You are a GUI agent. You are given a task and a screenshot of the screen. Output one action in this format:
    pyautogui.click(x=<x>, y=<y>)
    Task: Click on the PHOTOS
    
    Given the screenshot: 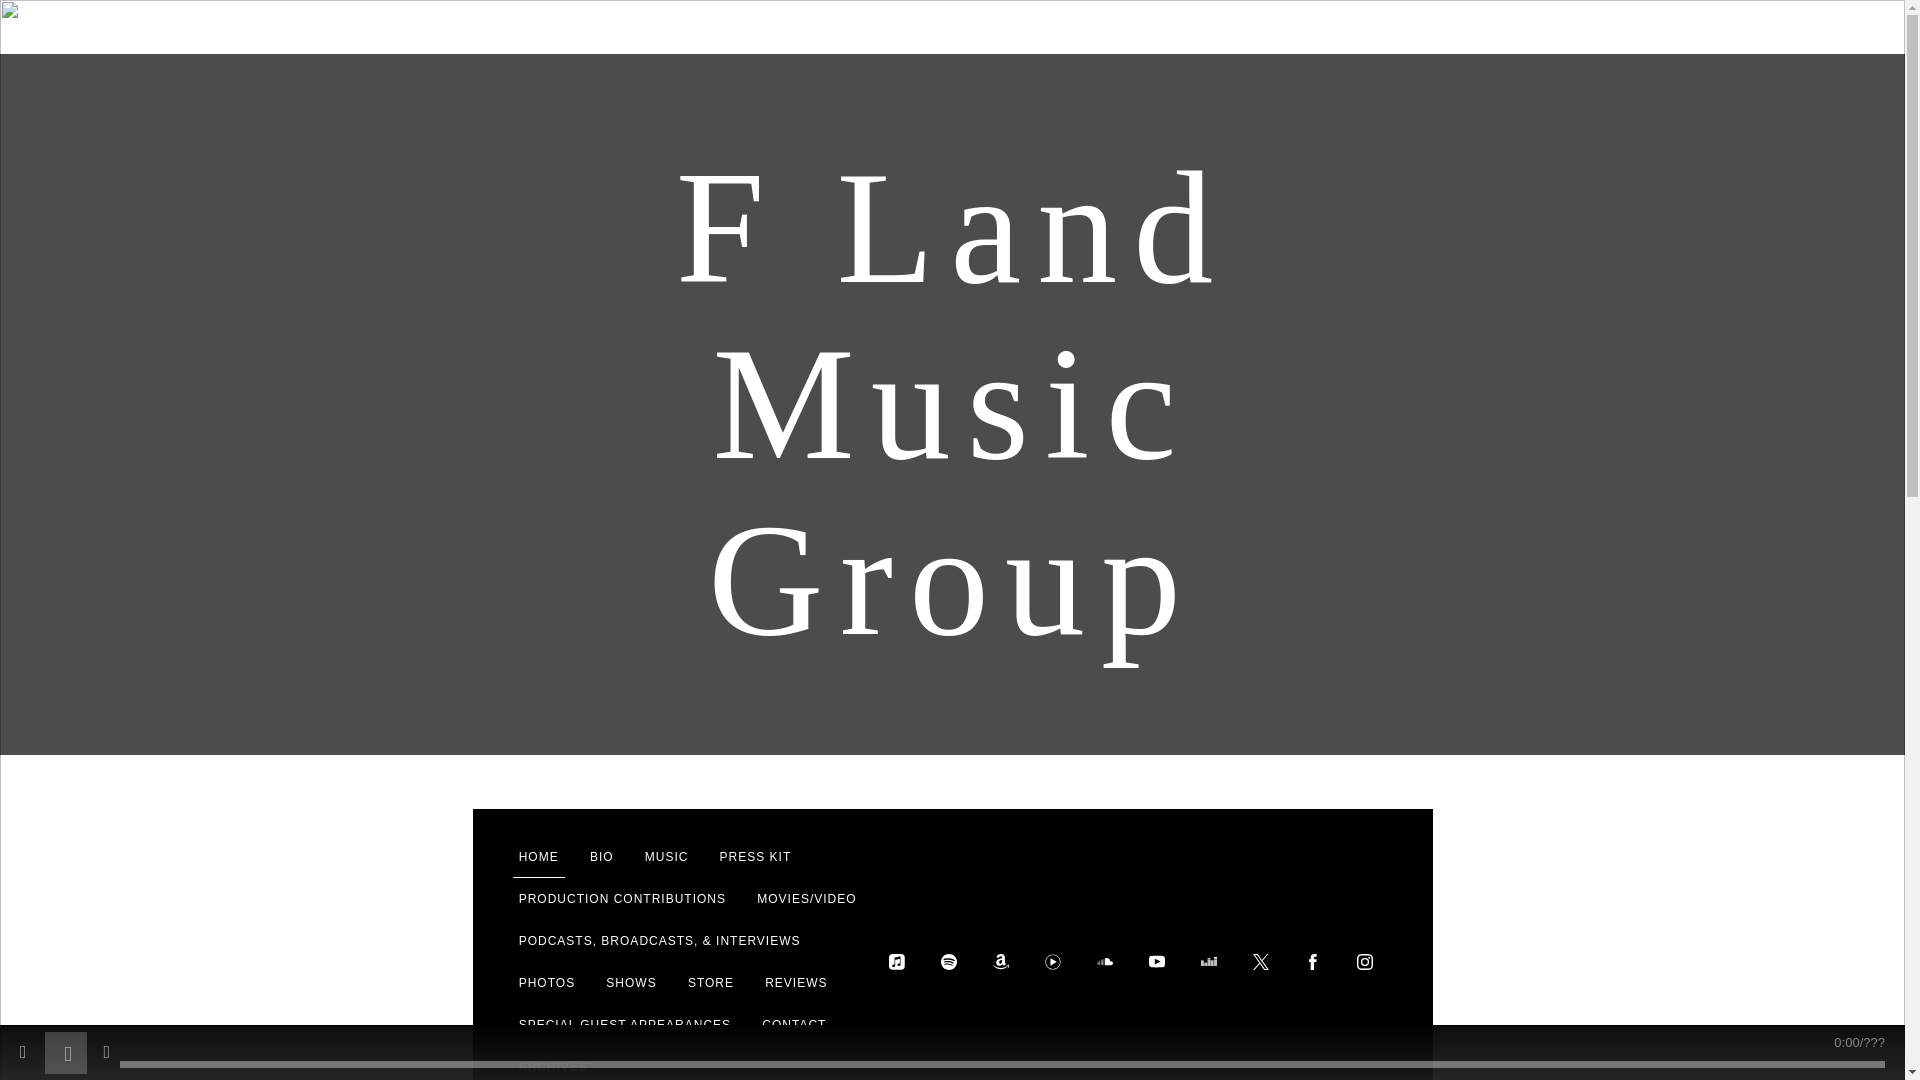 What is the action you would take?
    pyautogui.click(x=546, y=983)
    